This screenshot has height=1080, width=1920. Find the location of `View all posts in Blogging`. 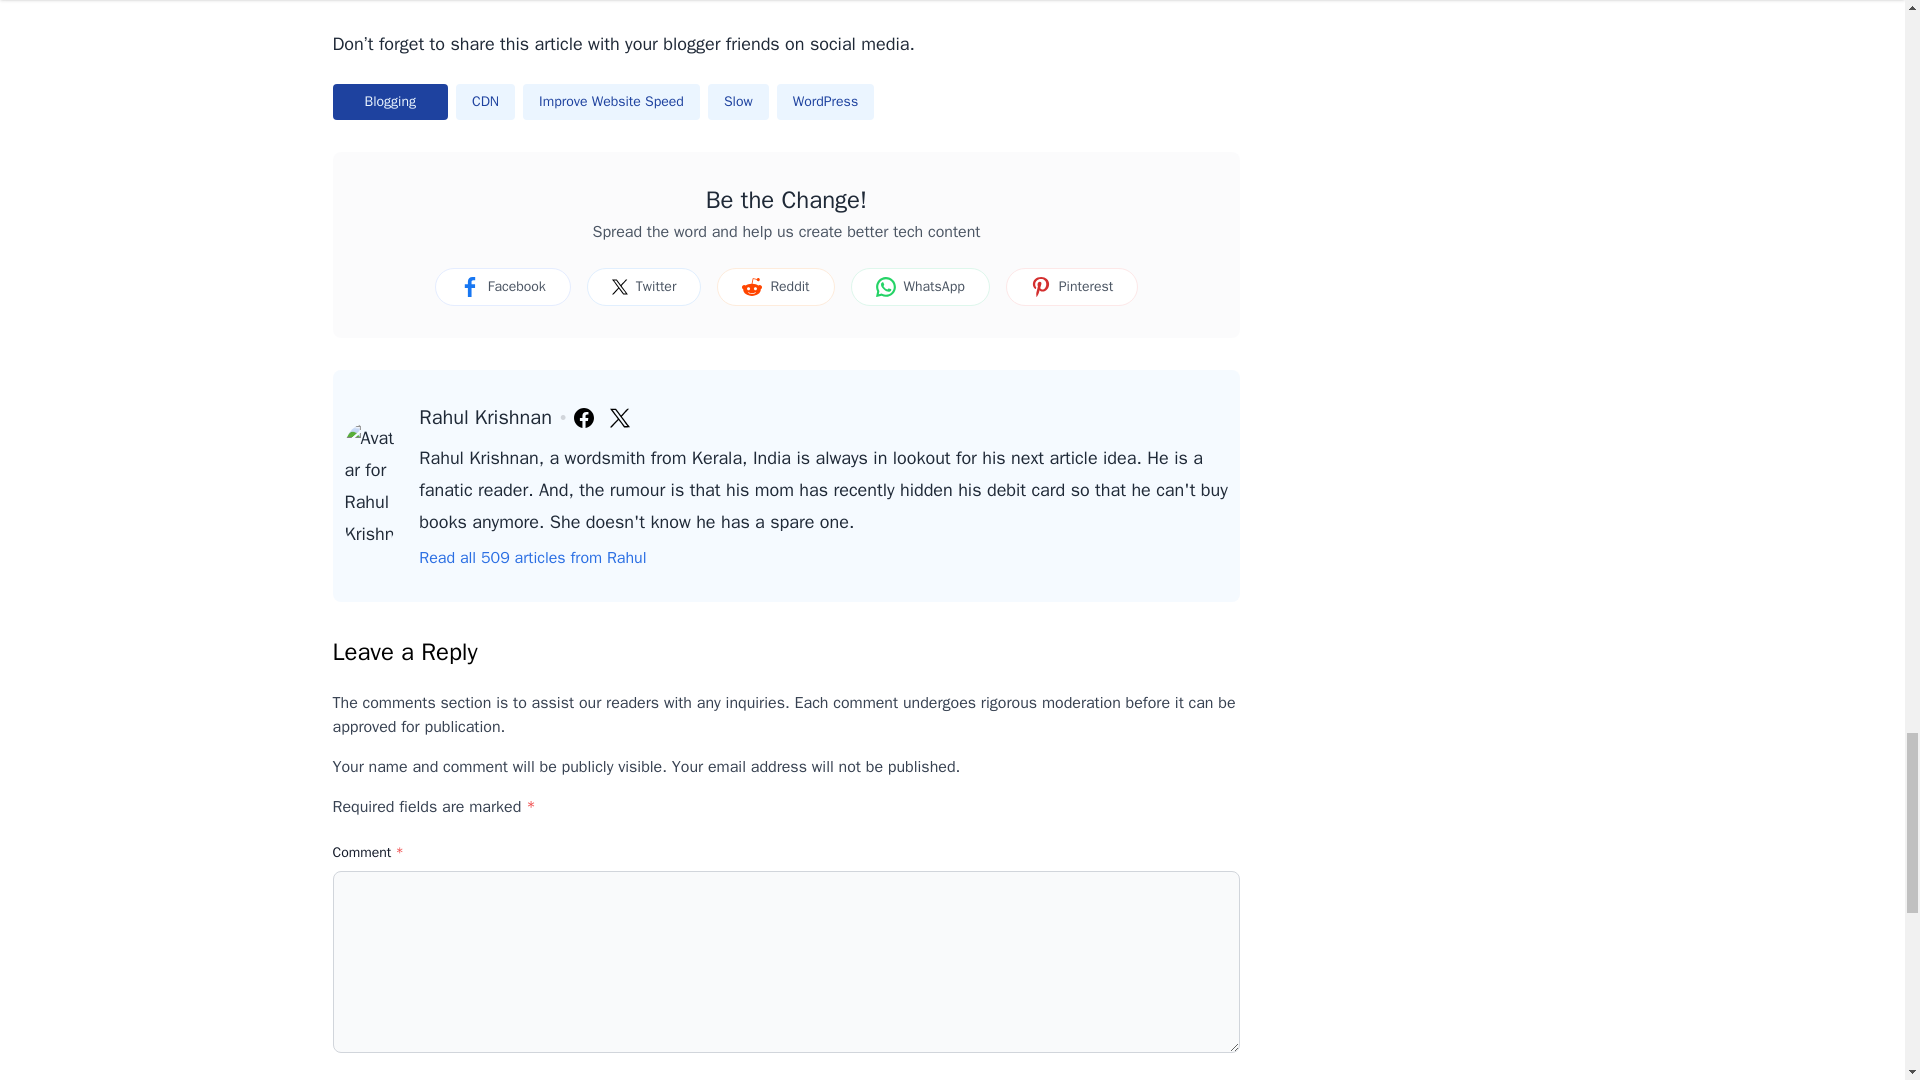

View all posts in Blogging is located at coordinates (390, 102).